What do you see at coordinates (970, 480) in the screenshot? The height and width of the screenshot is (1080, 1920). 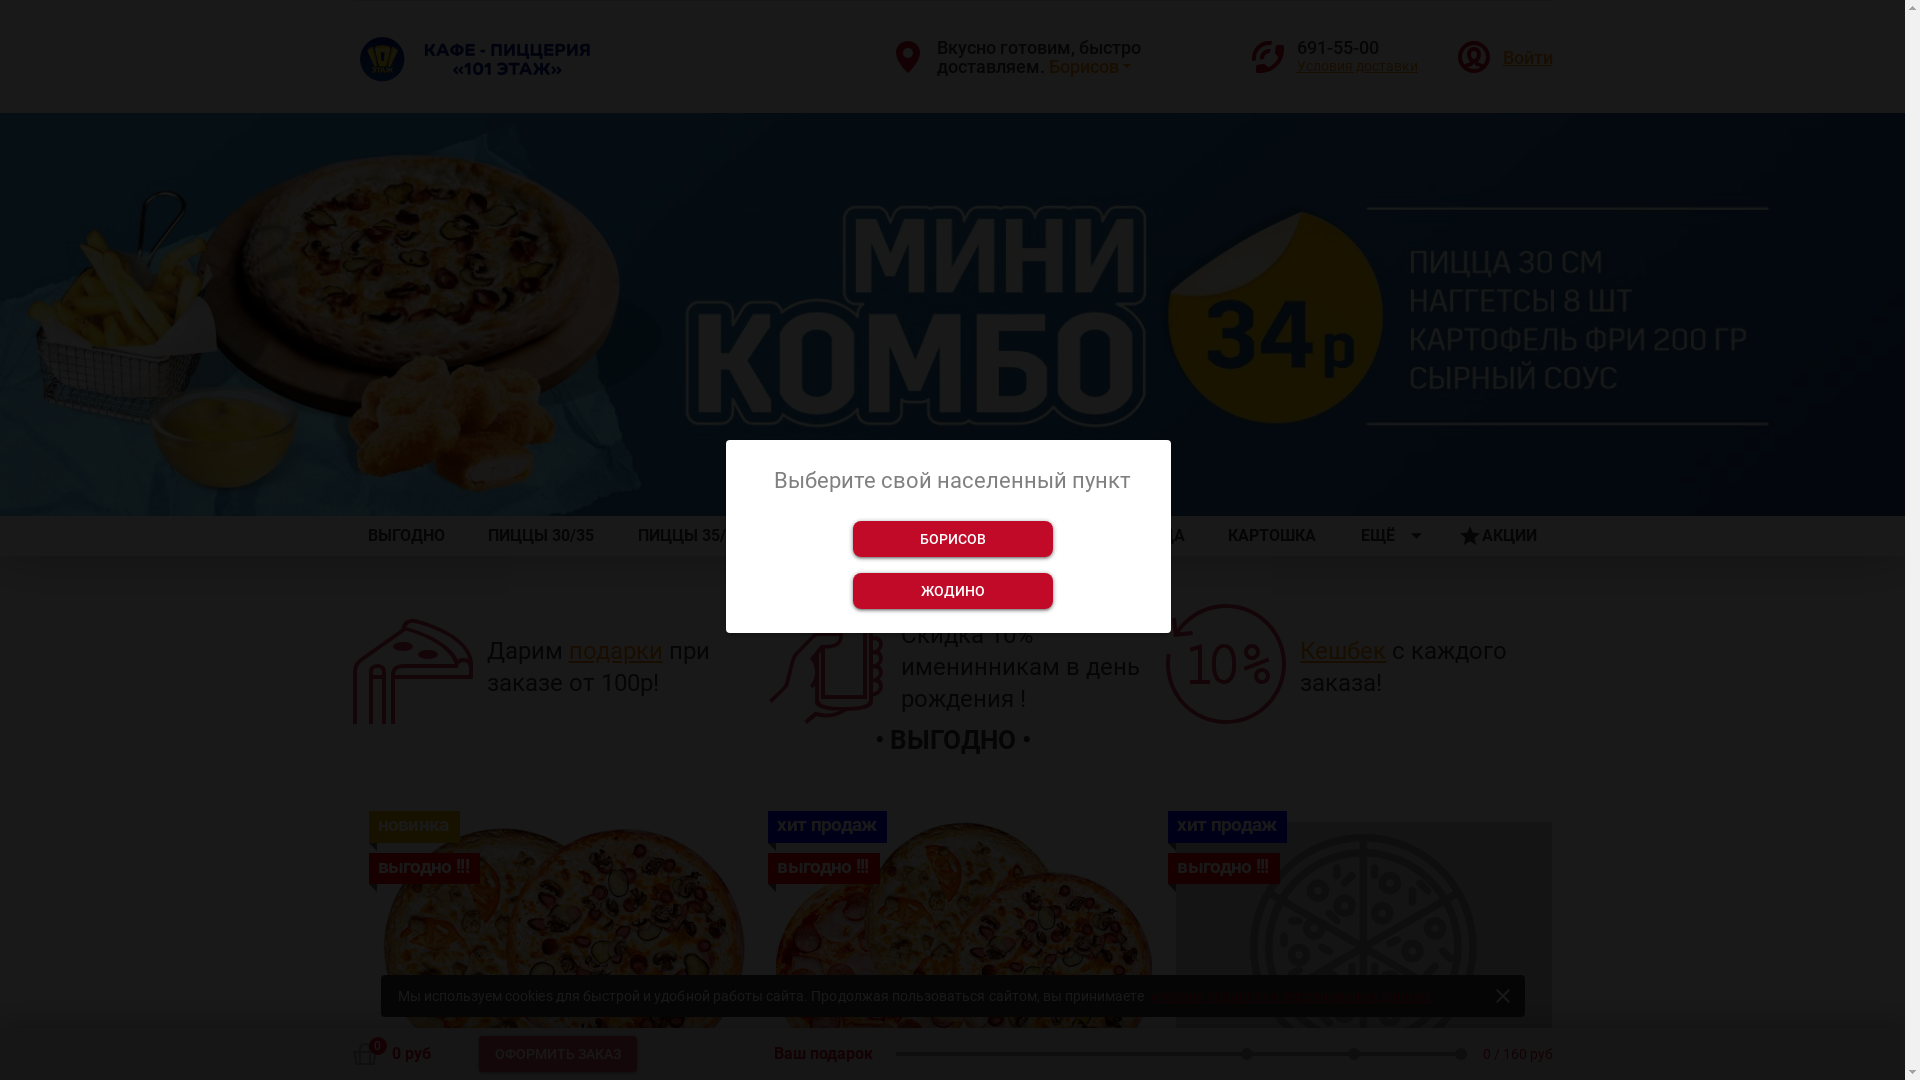 I see `radio_button_unchecked` at bounding box center [970, 480].